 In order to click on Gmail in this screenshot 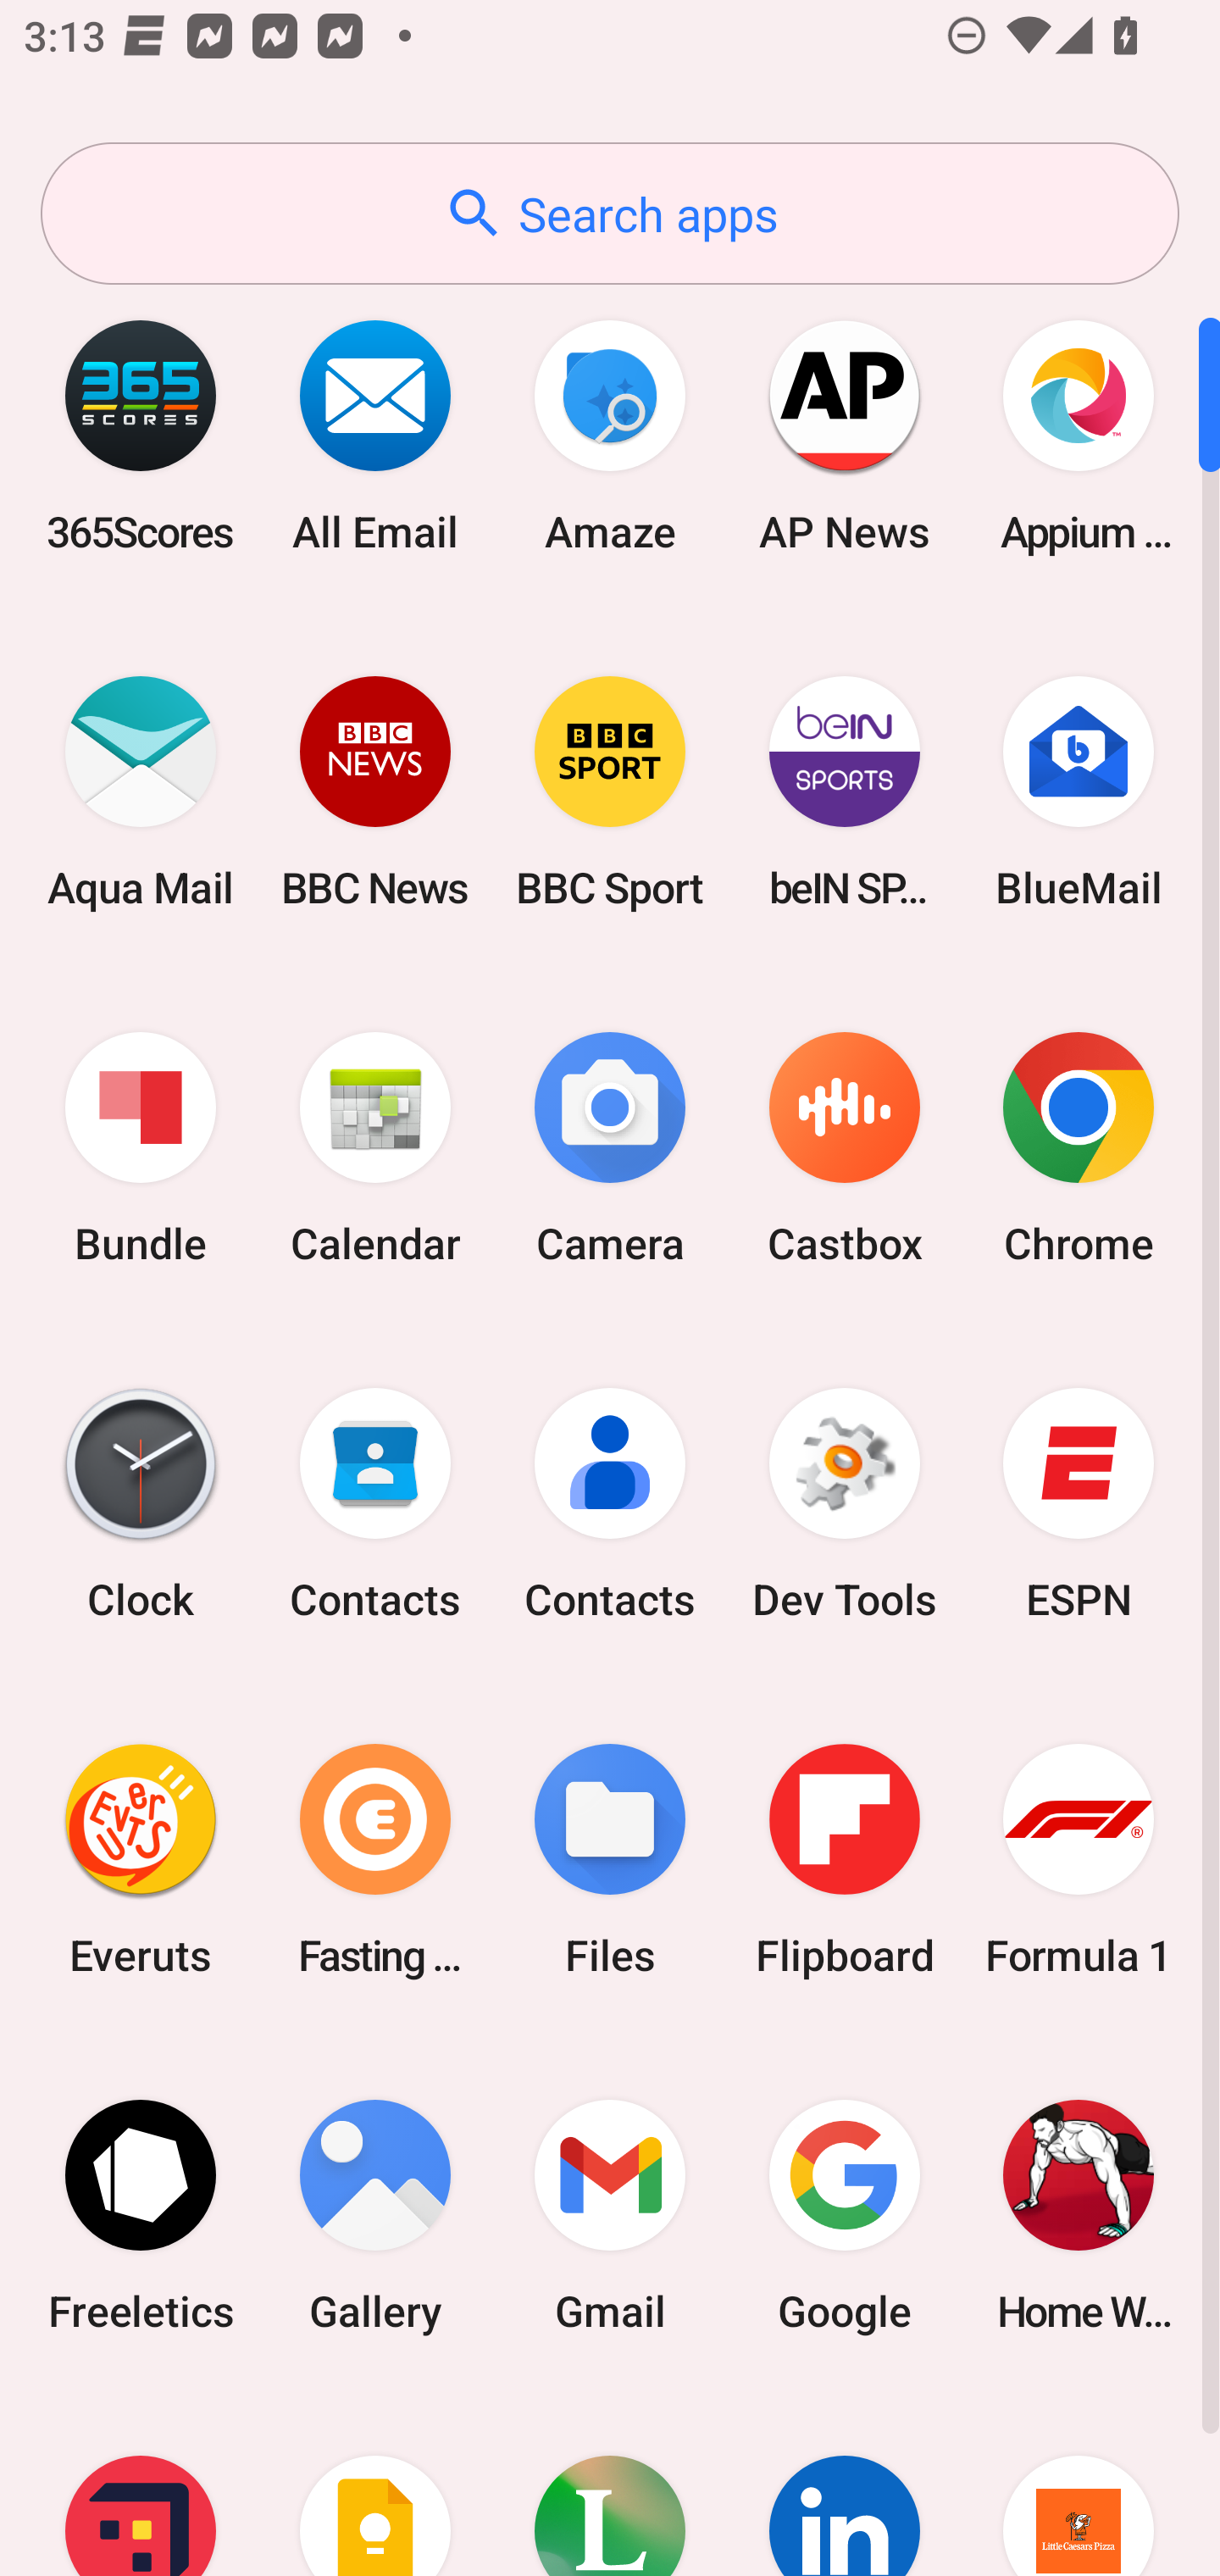, I will do `click(610, 2215)`.